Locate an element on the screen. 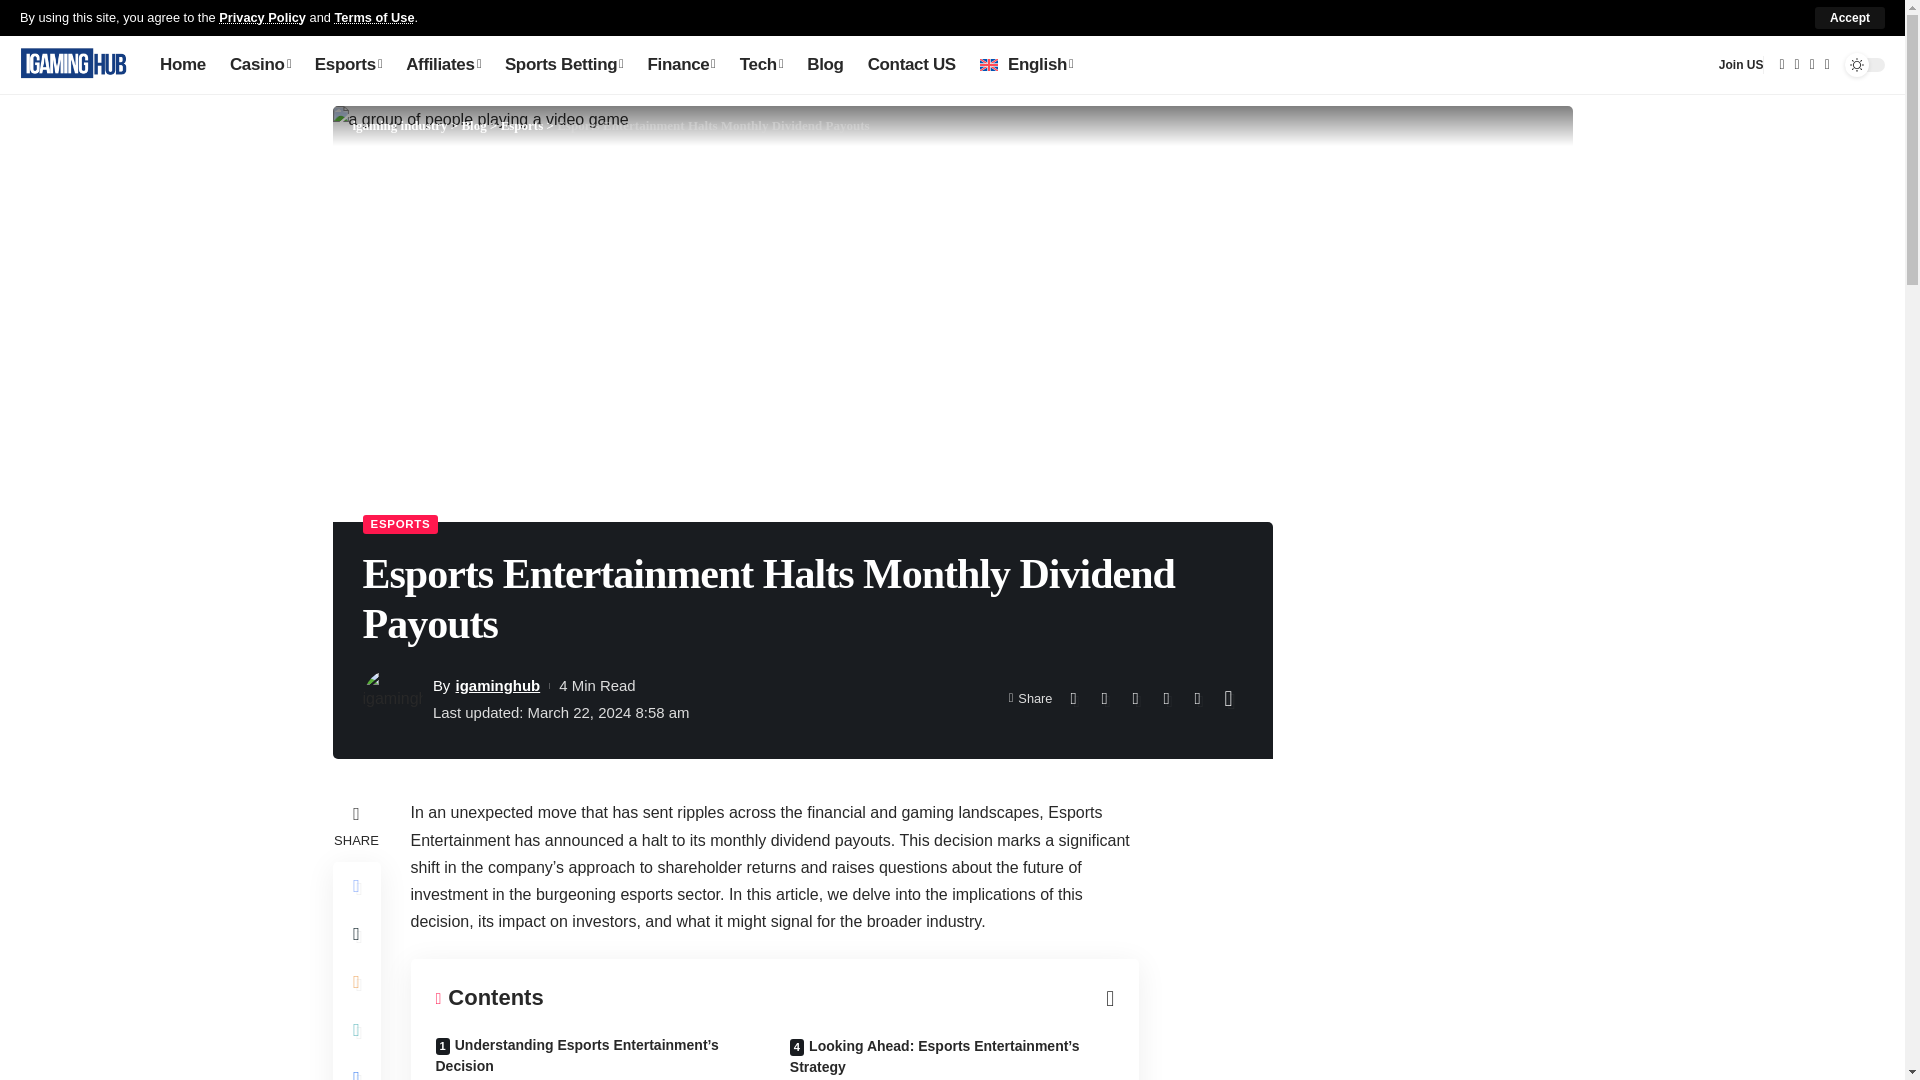 The width and height of the screenshot is (1920, 1080). Terms of Use is located at coordinates (374, 16).